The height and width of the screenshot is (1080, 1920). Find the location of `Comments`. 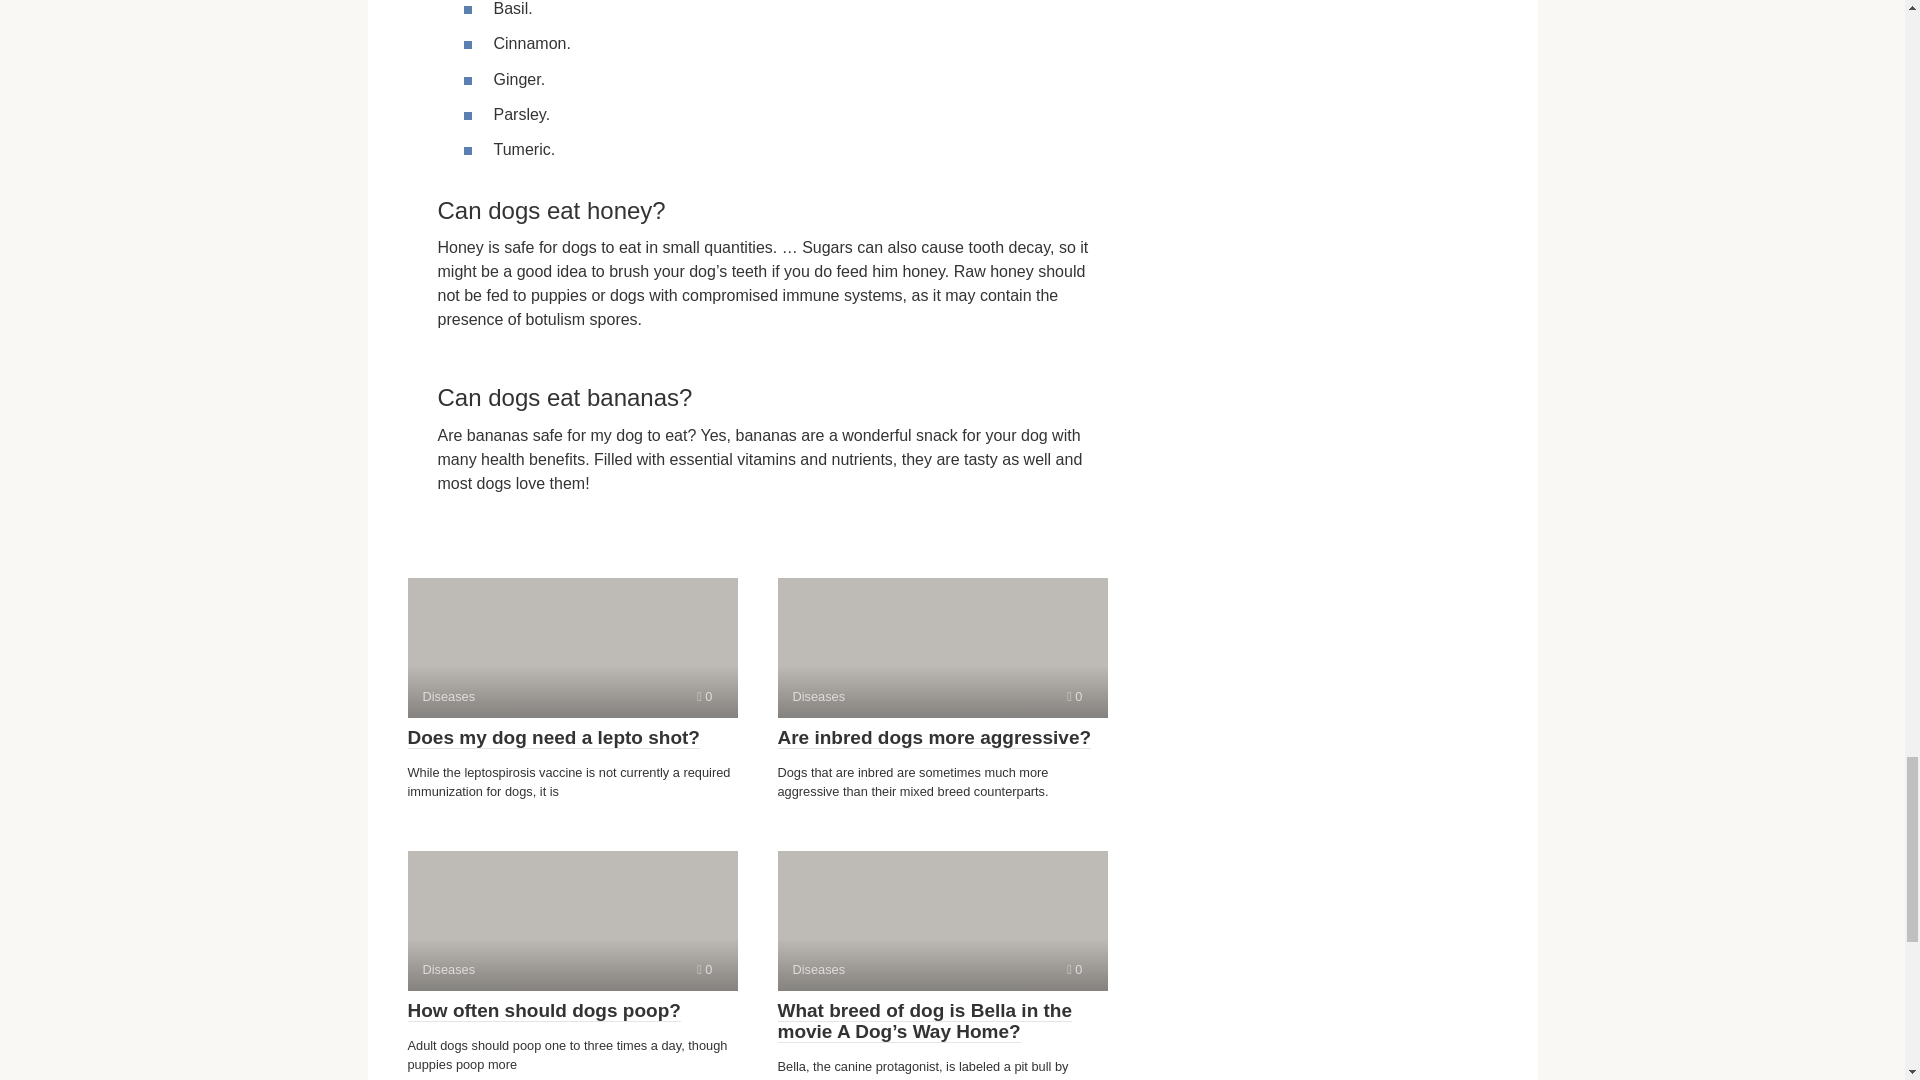

Comments is located at coordinates (544, 1010).